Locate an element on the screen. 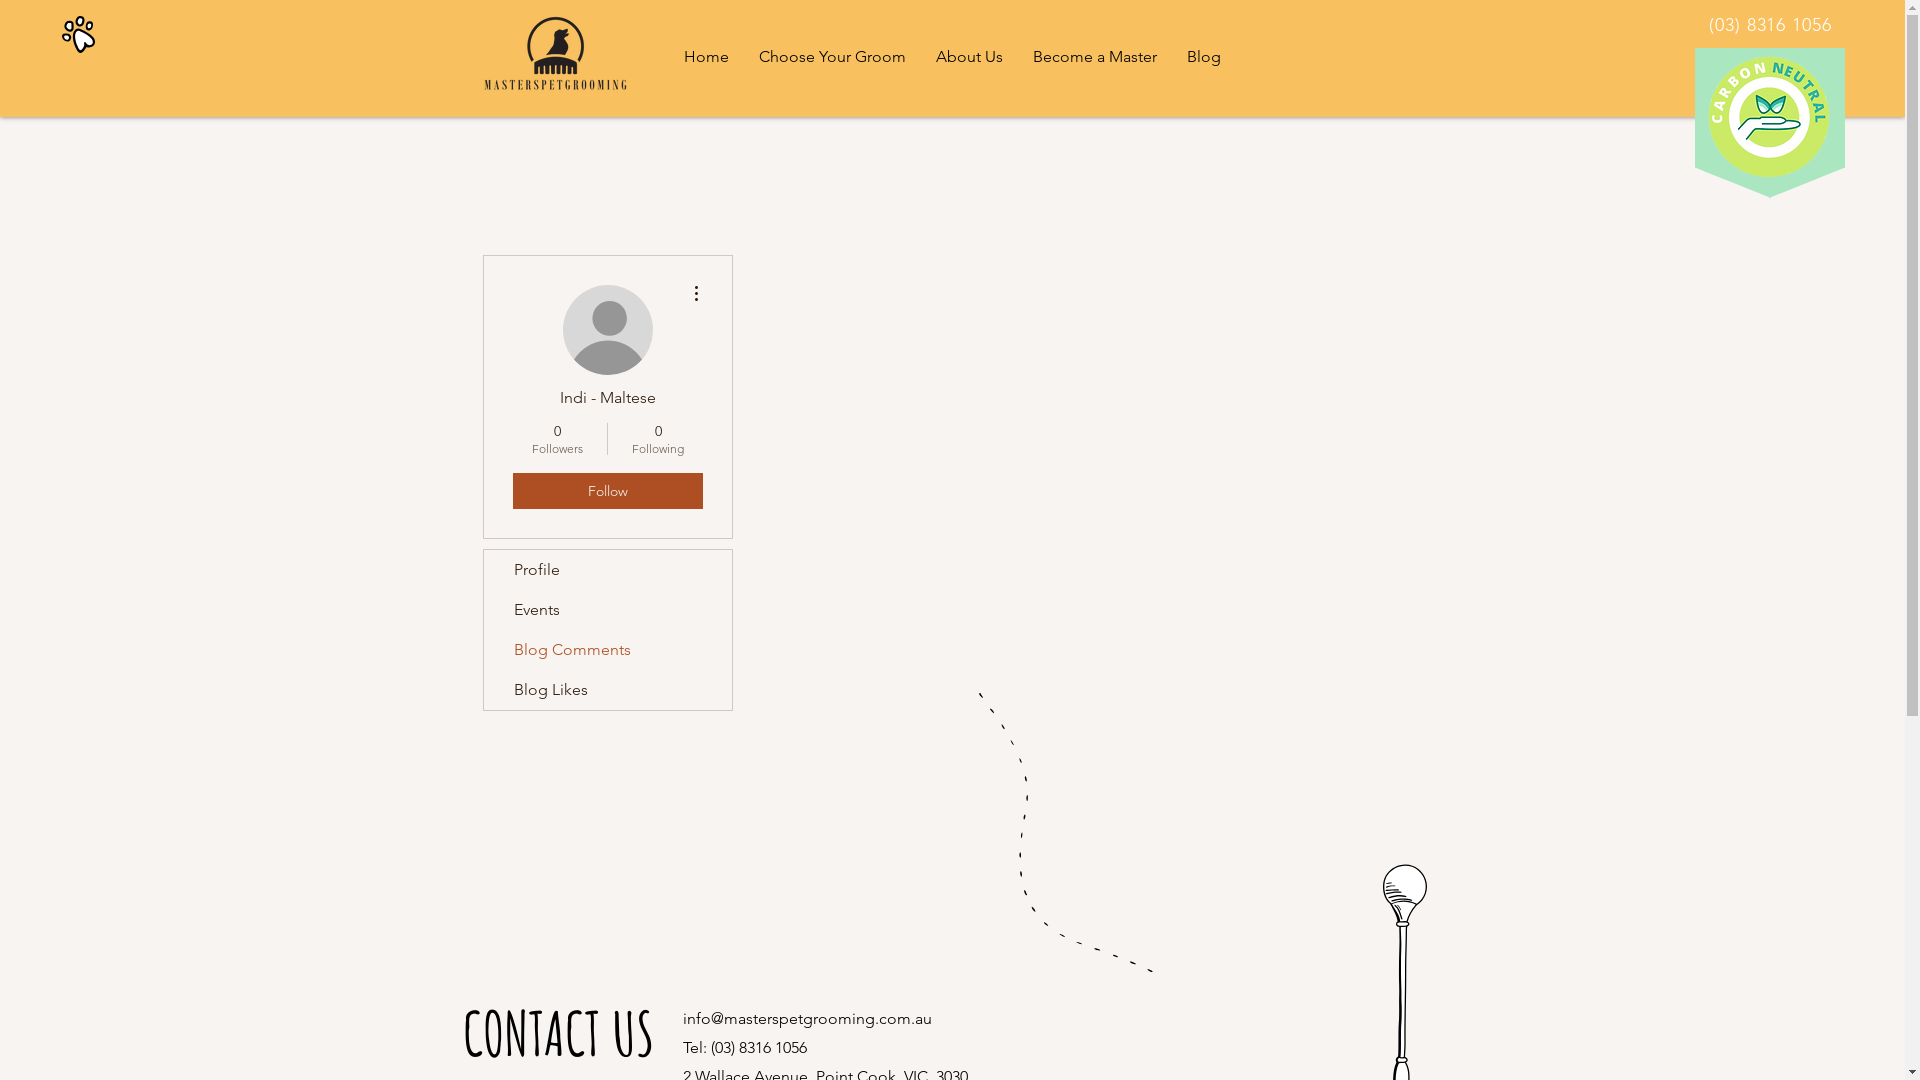  info@masterspetgrooming.com.au is located at coordinates (806, 1018).